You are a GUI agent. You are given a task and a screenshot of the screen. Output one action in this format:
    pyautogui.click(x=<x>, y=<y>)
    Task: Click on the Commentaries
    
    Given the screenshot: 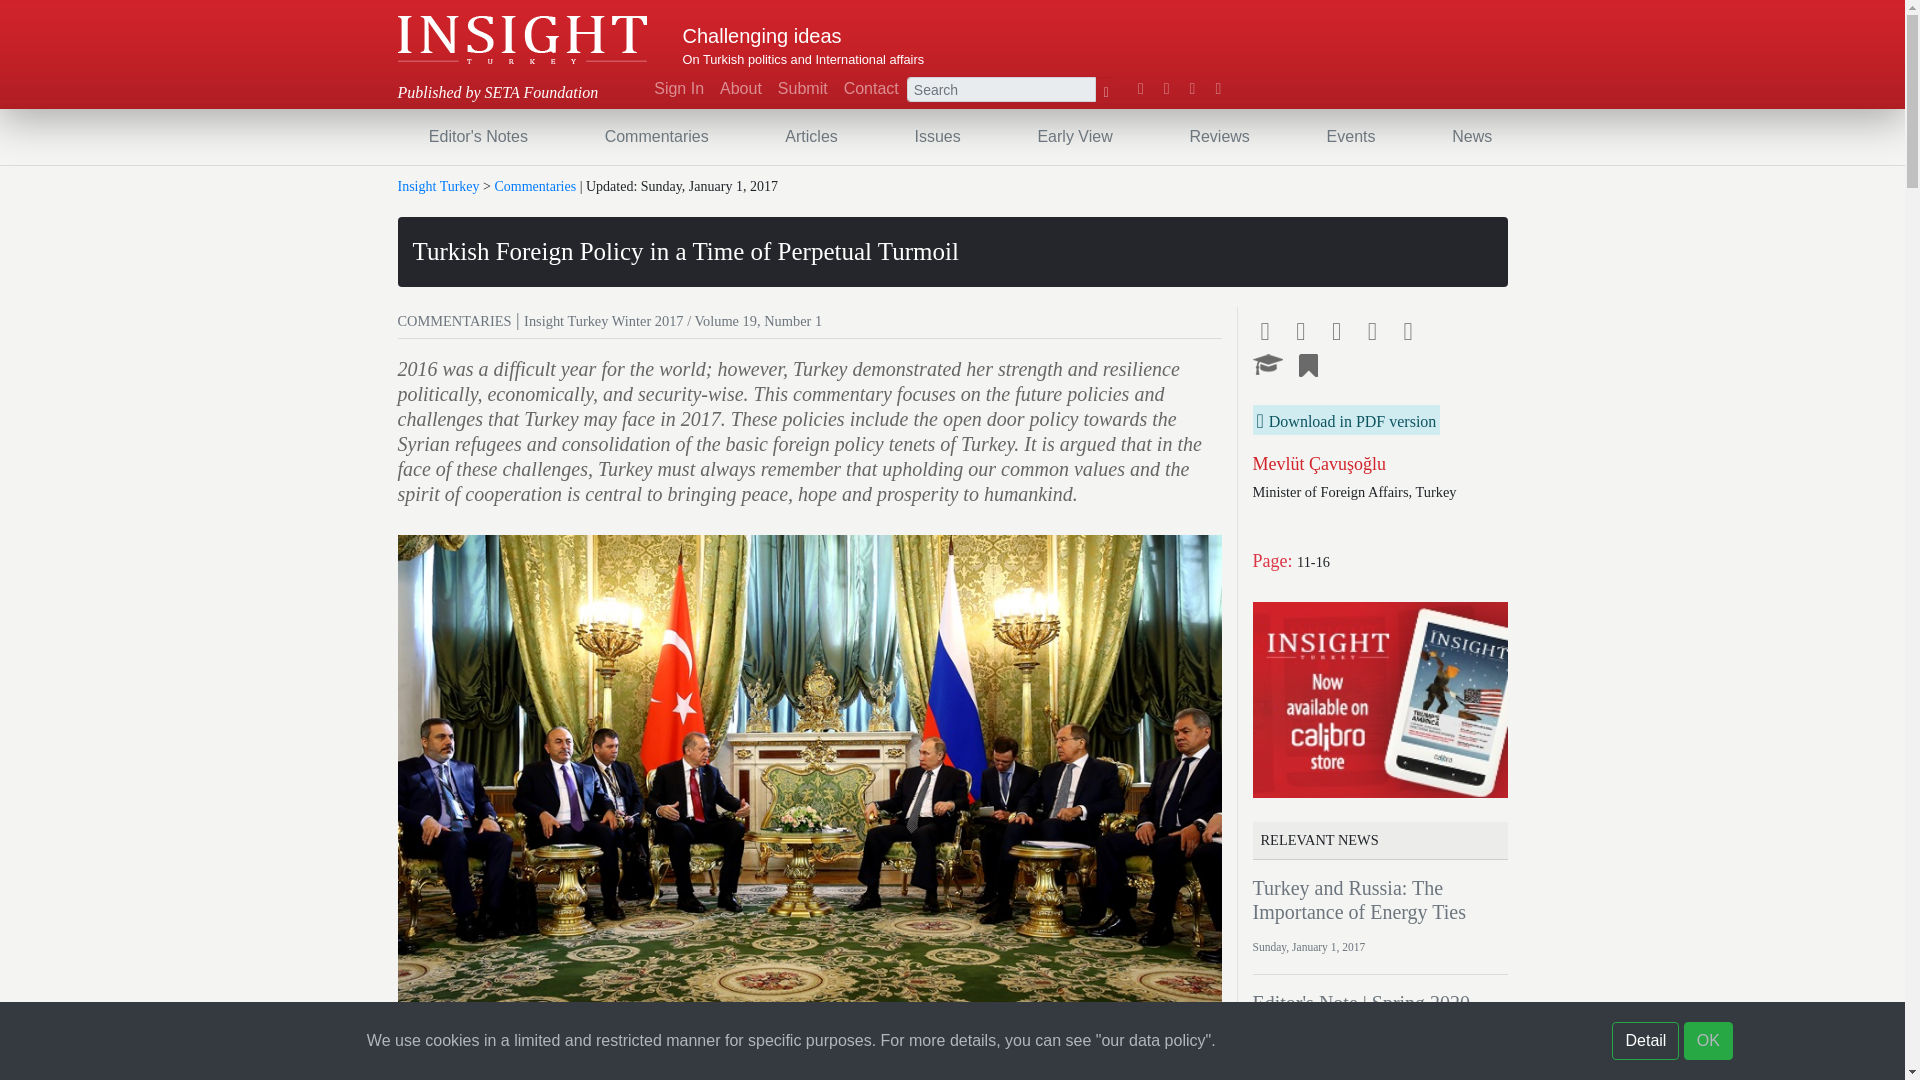 What is the action you would take?
    pyautogui.click(x=656, y=136)
    